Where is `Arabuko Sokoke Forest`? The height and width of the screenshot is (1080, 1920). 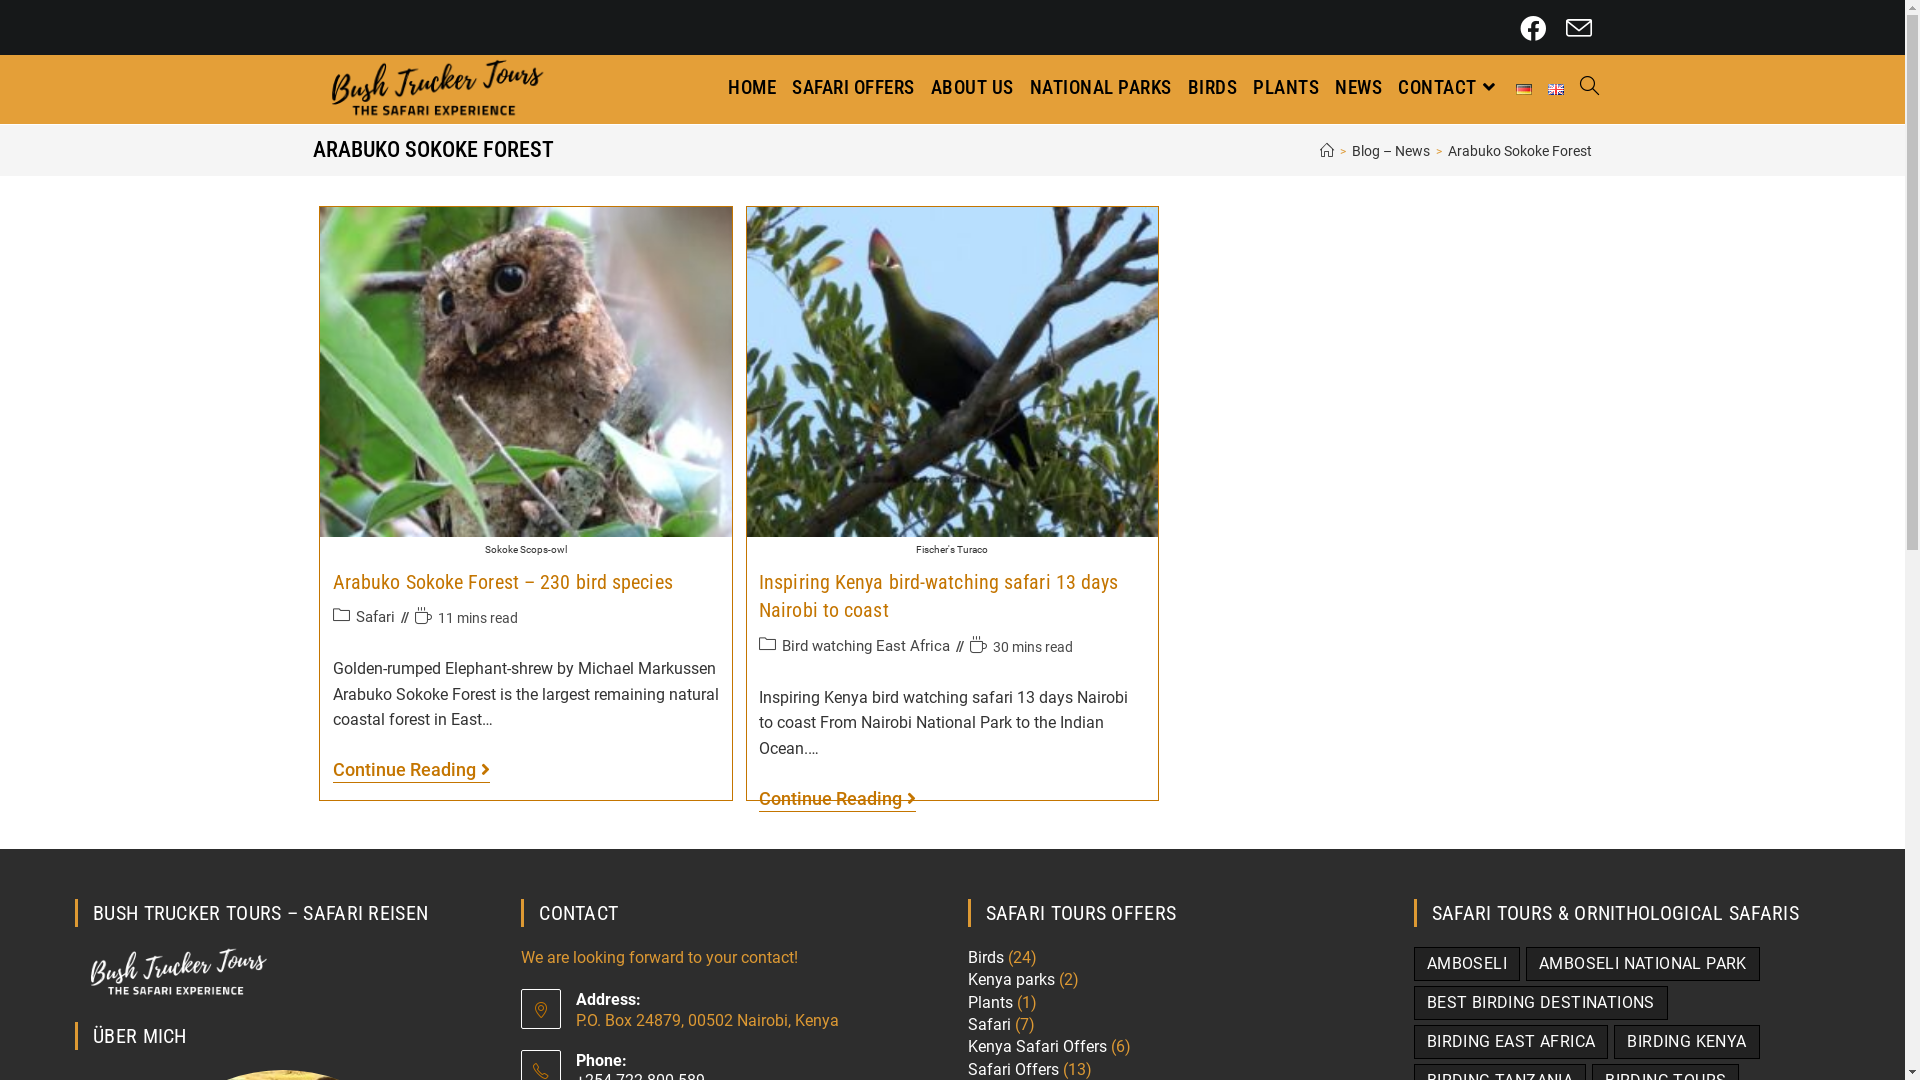 Arabuko Sokoke Forest is located at coordinates (1520, 151).